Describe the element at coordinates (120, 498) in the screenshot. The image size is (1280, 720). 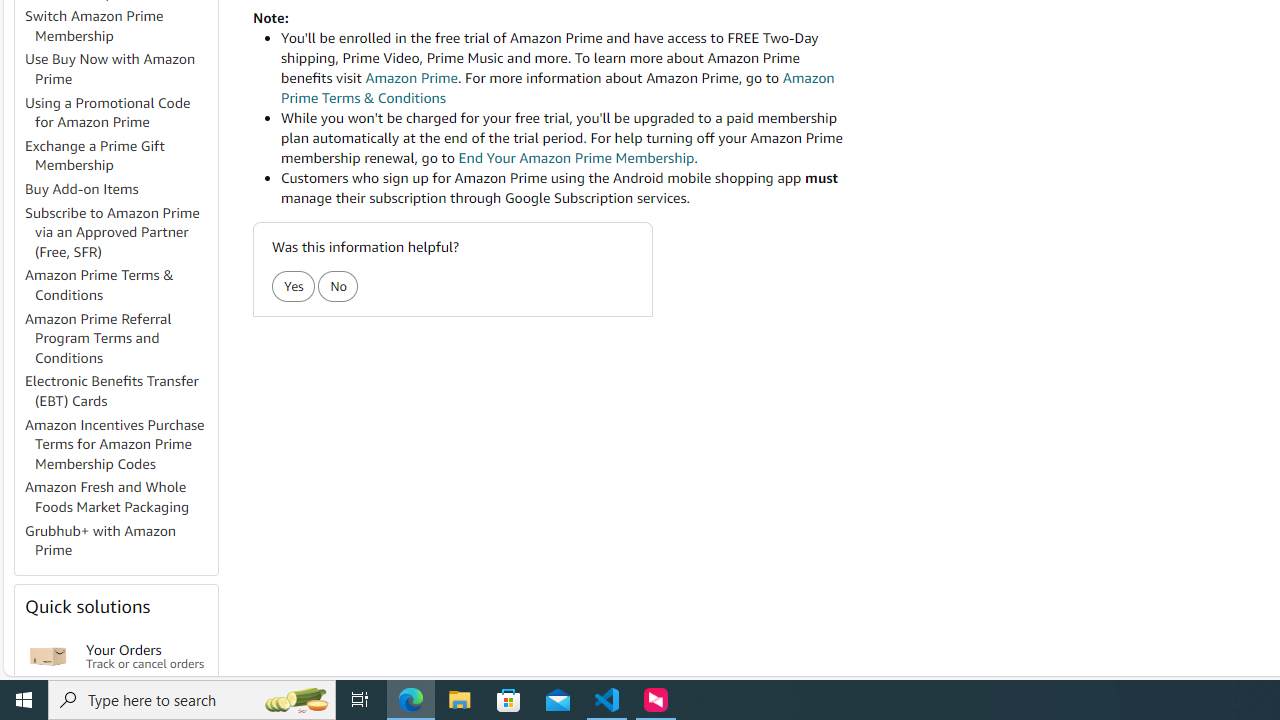
I see `Amazon Fresh and Whole Foods Market Packaging` at that location.